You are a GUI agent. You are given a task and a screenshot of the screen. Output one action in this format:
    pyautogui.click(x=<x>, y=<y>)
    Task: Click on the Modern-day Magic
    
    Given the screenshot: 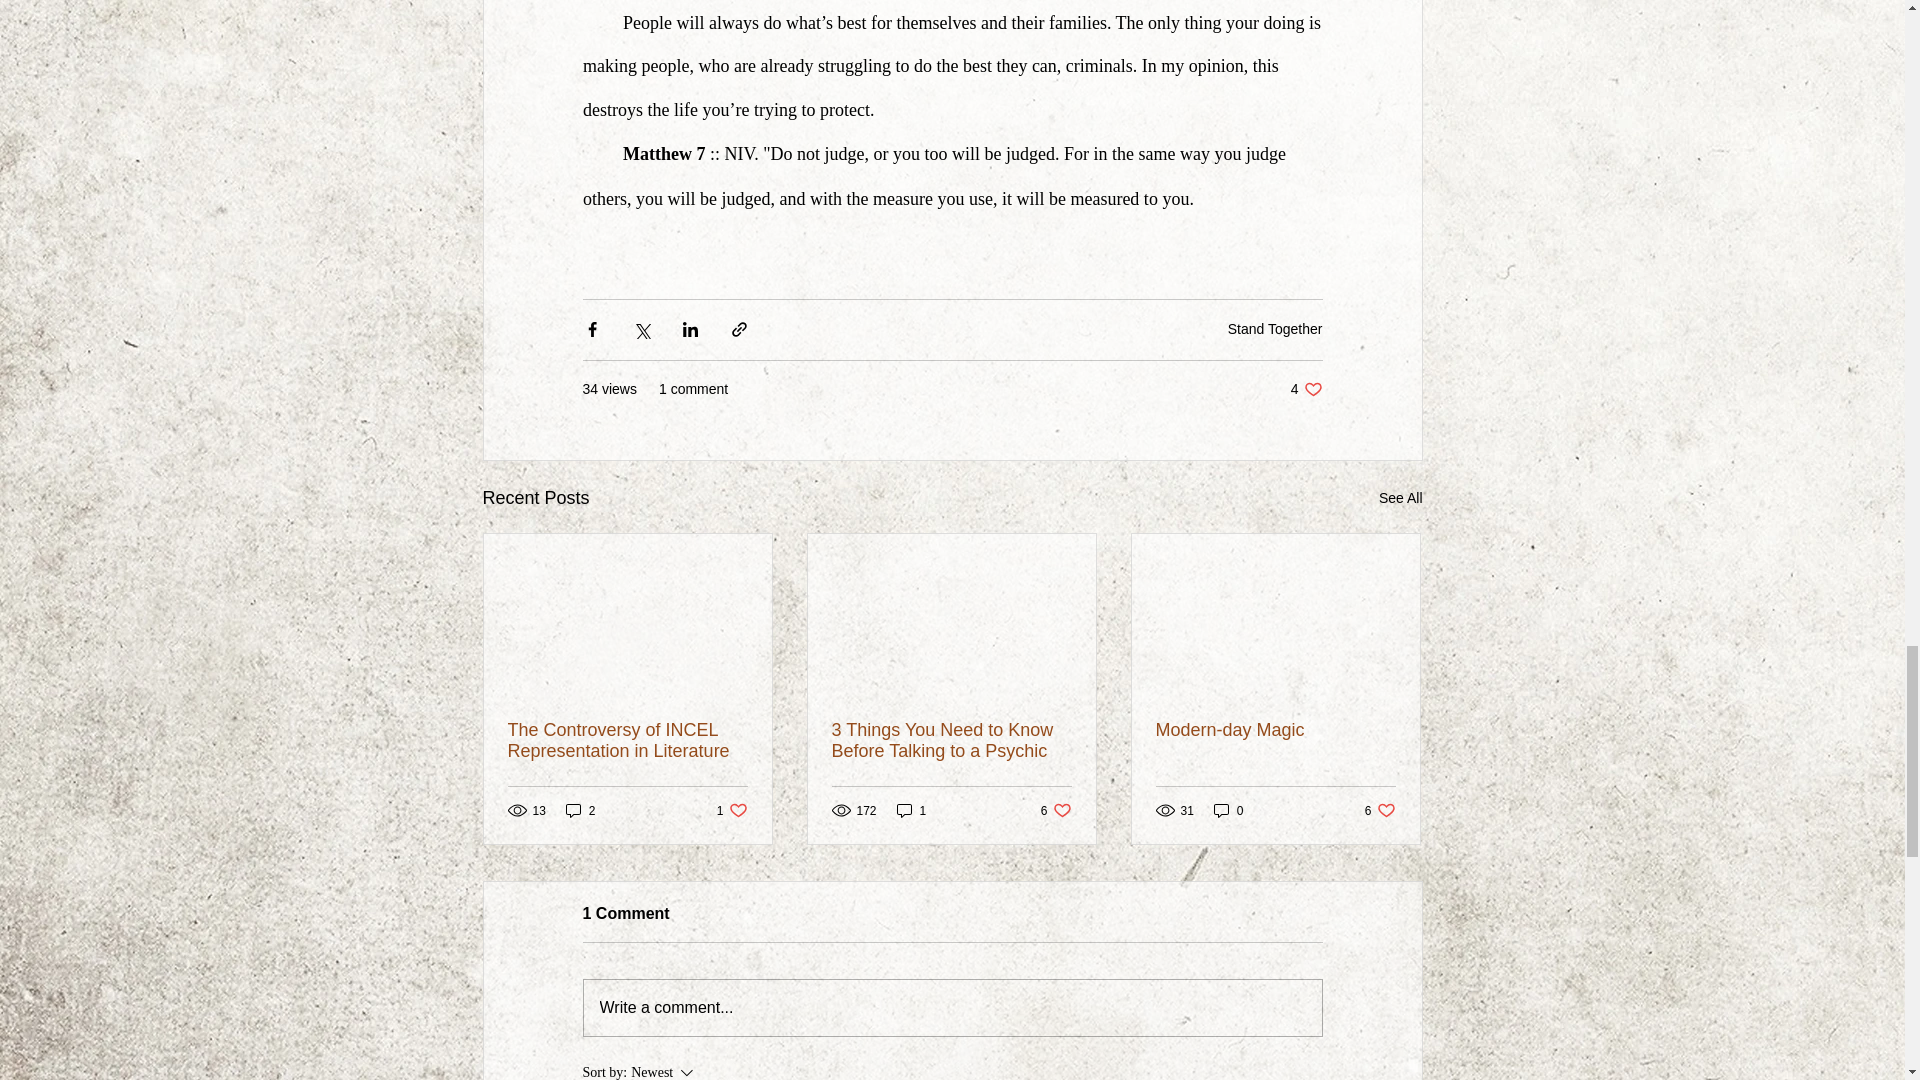 What is the action you would take?
    pyautogui.click(x=628, y=741)
    